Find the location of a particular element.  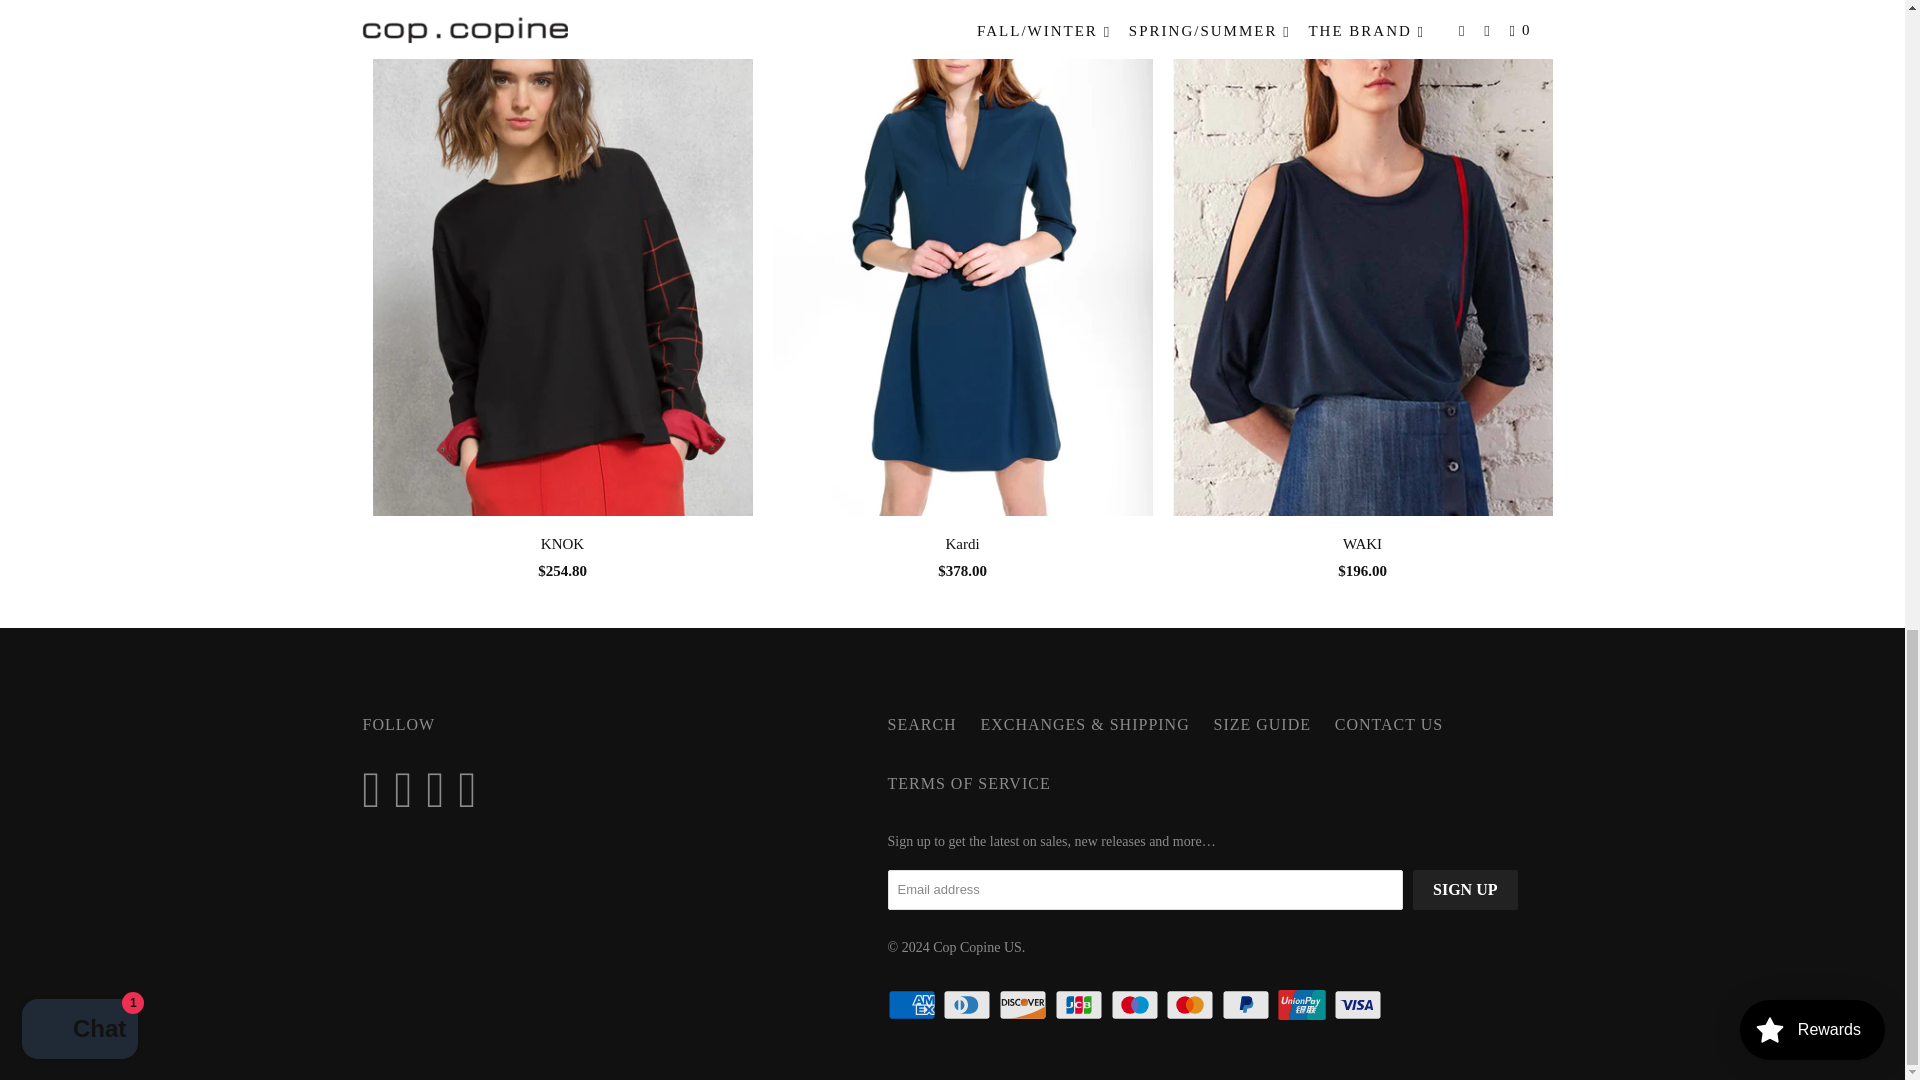

Sign Up is located at coordinates (1464, 890).